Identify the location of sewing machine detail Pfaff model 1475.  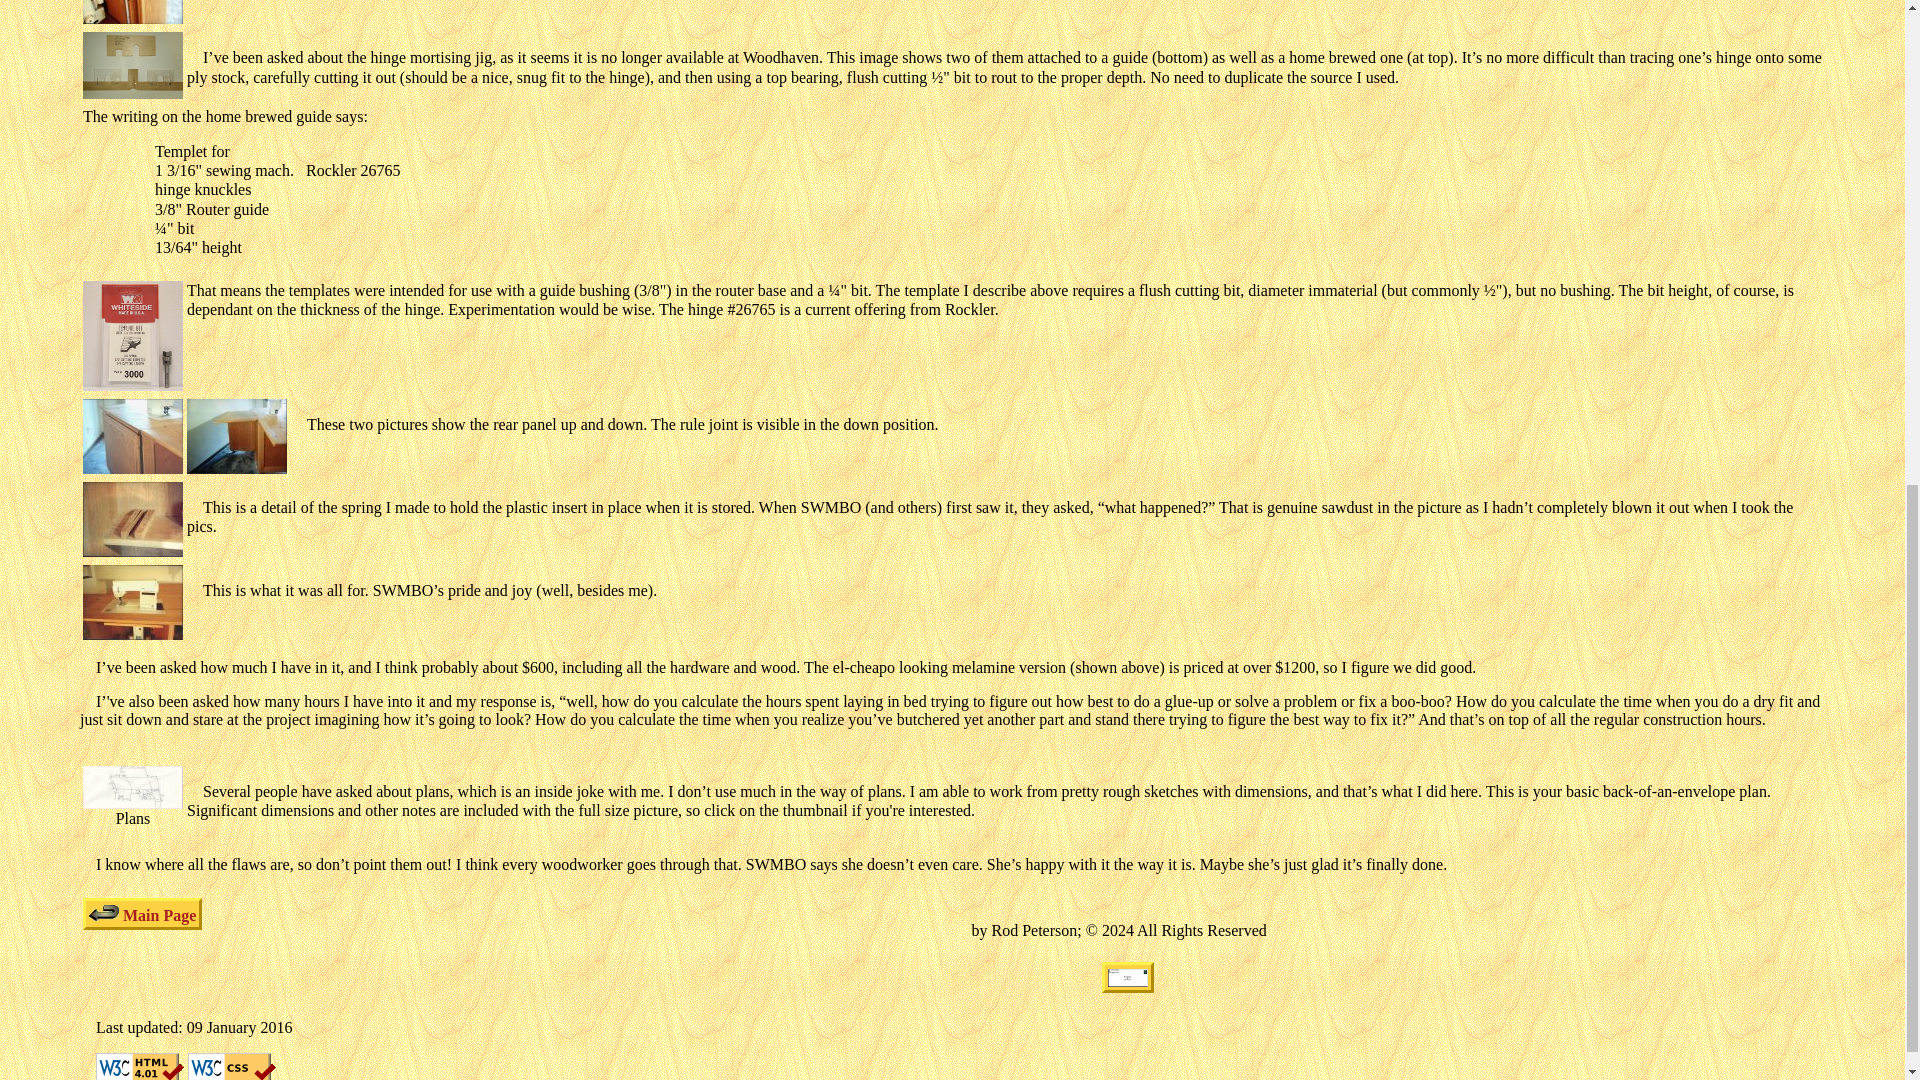
(132, 602).